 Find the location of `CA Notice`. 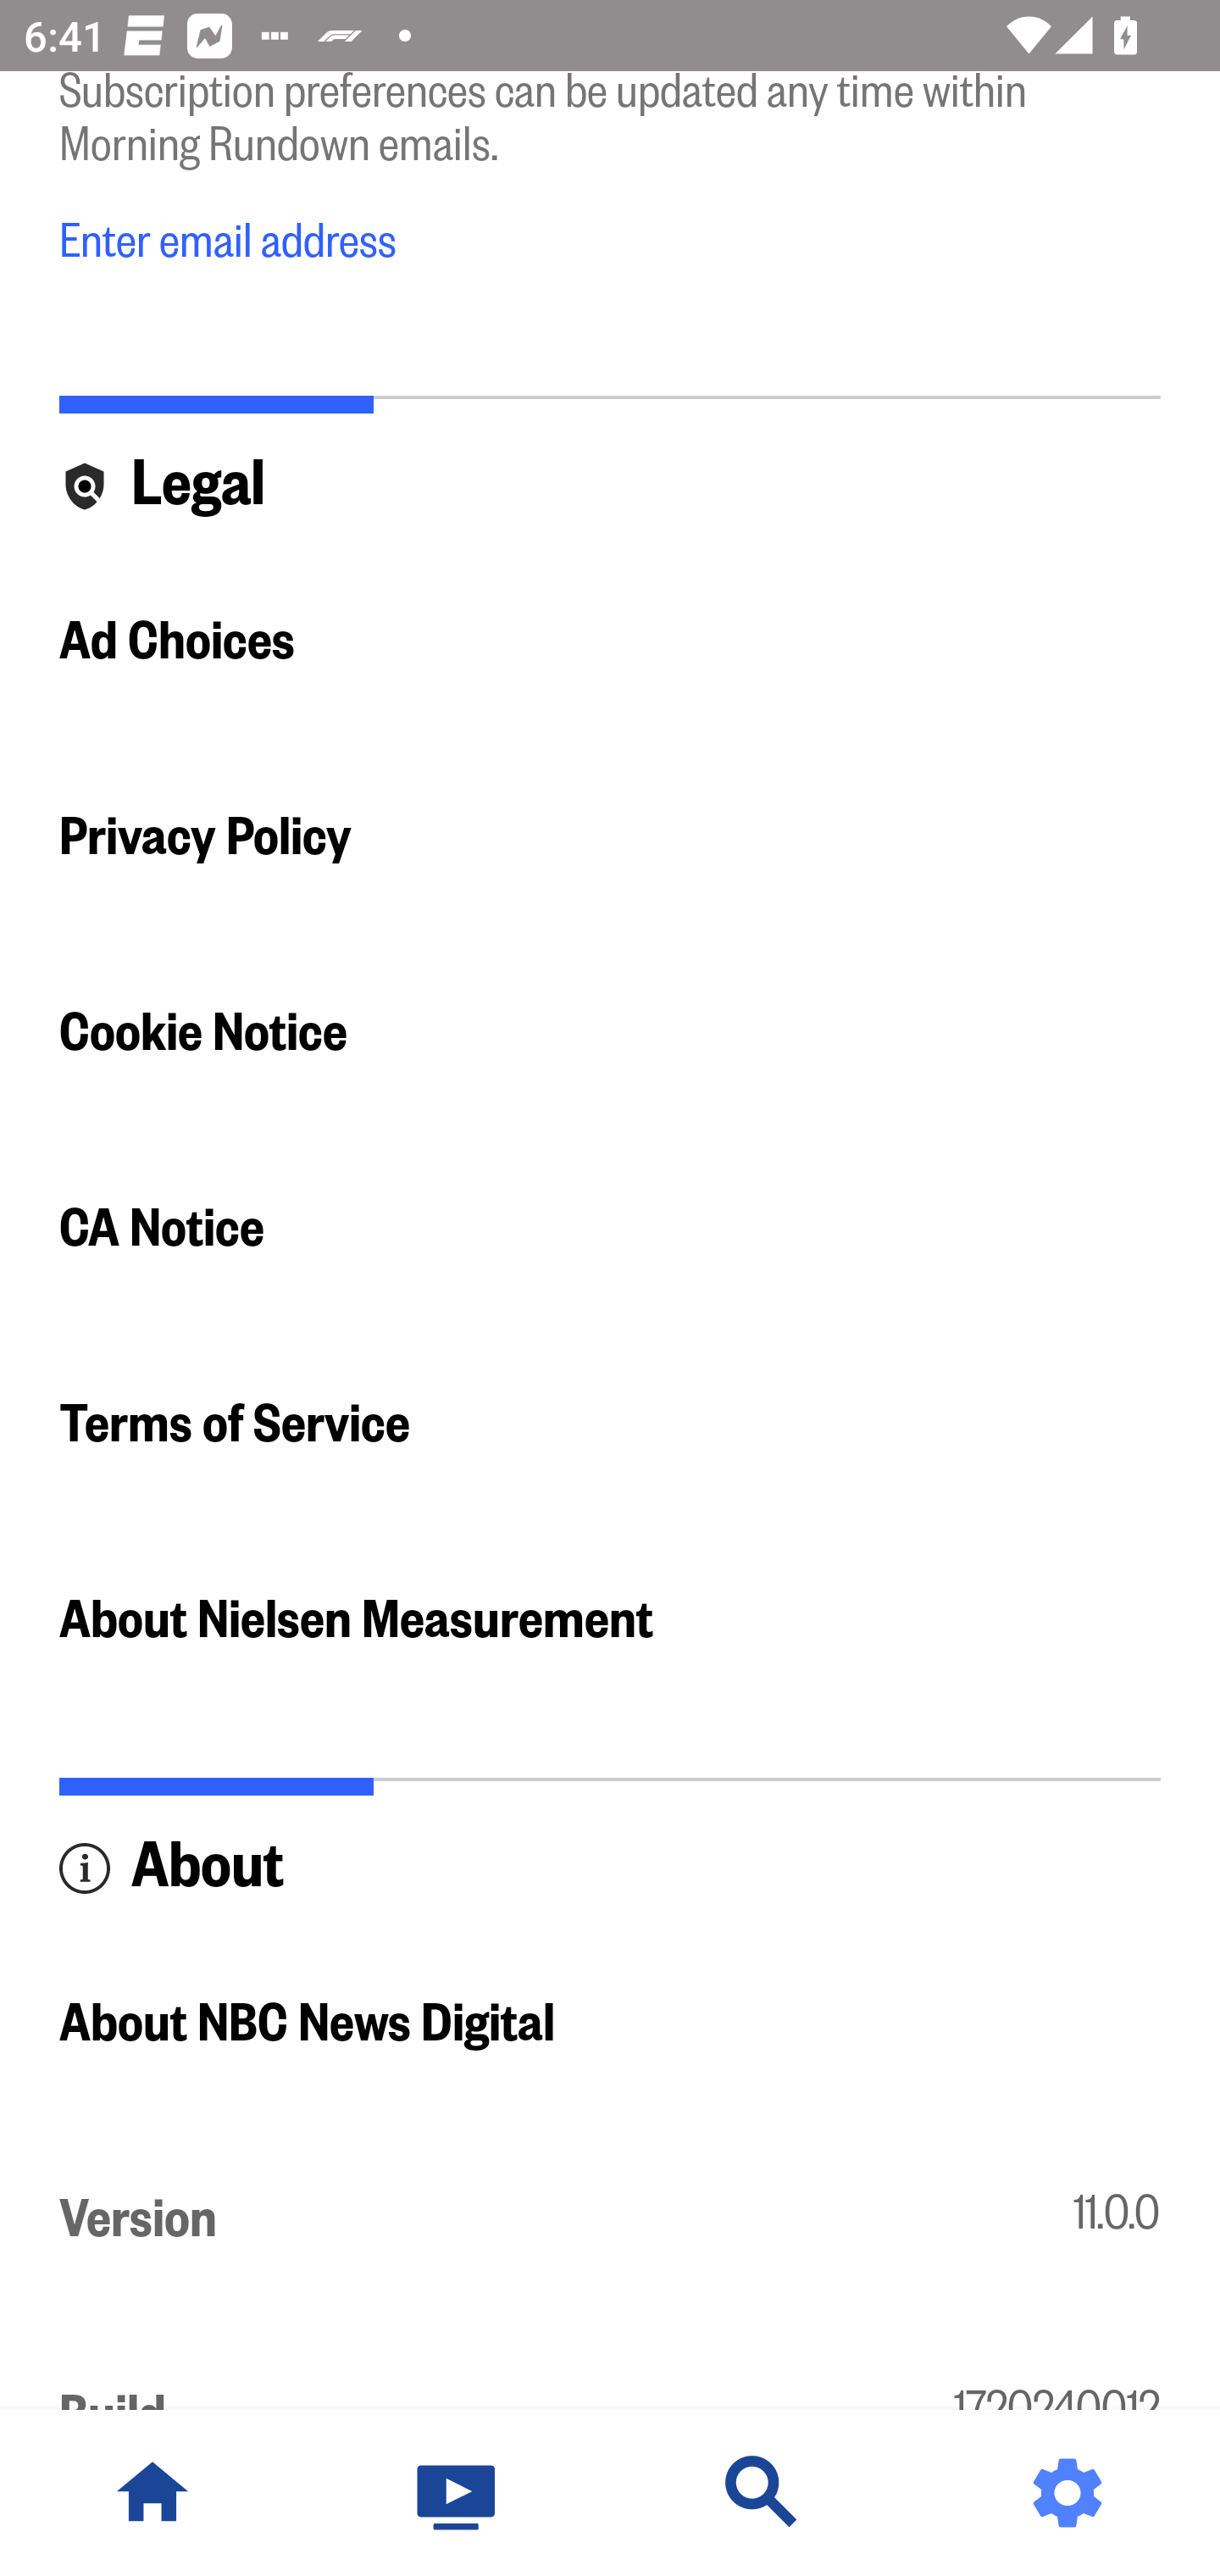

CA Notice is located at coordinates (610, 1229).